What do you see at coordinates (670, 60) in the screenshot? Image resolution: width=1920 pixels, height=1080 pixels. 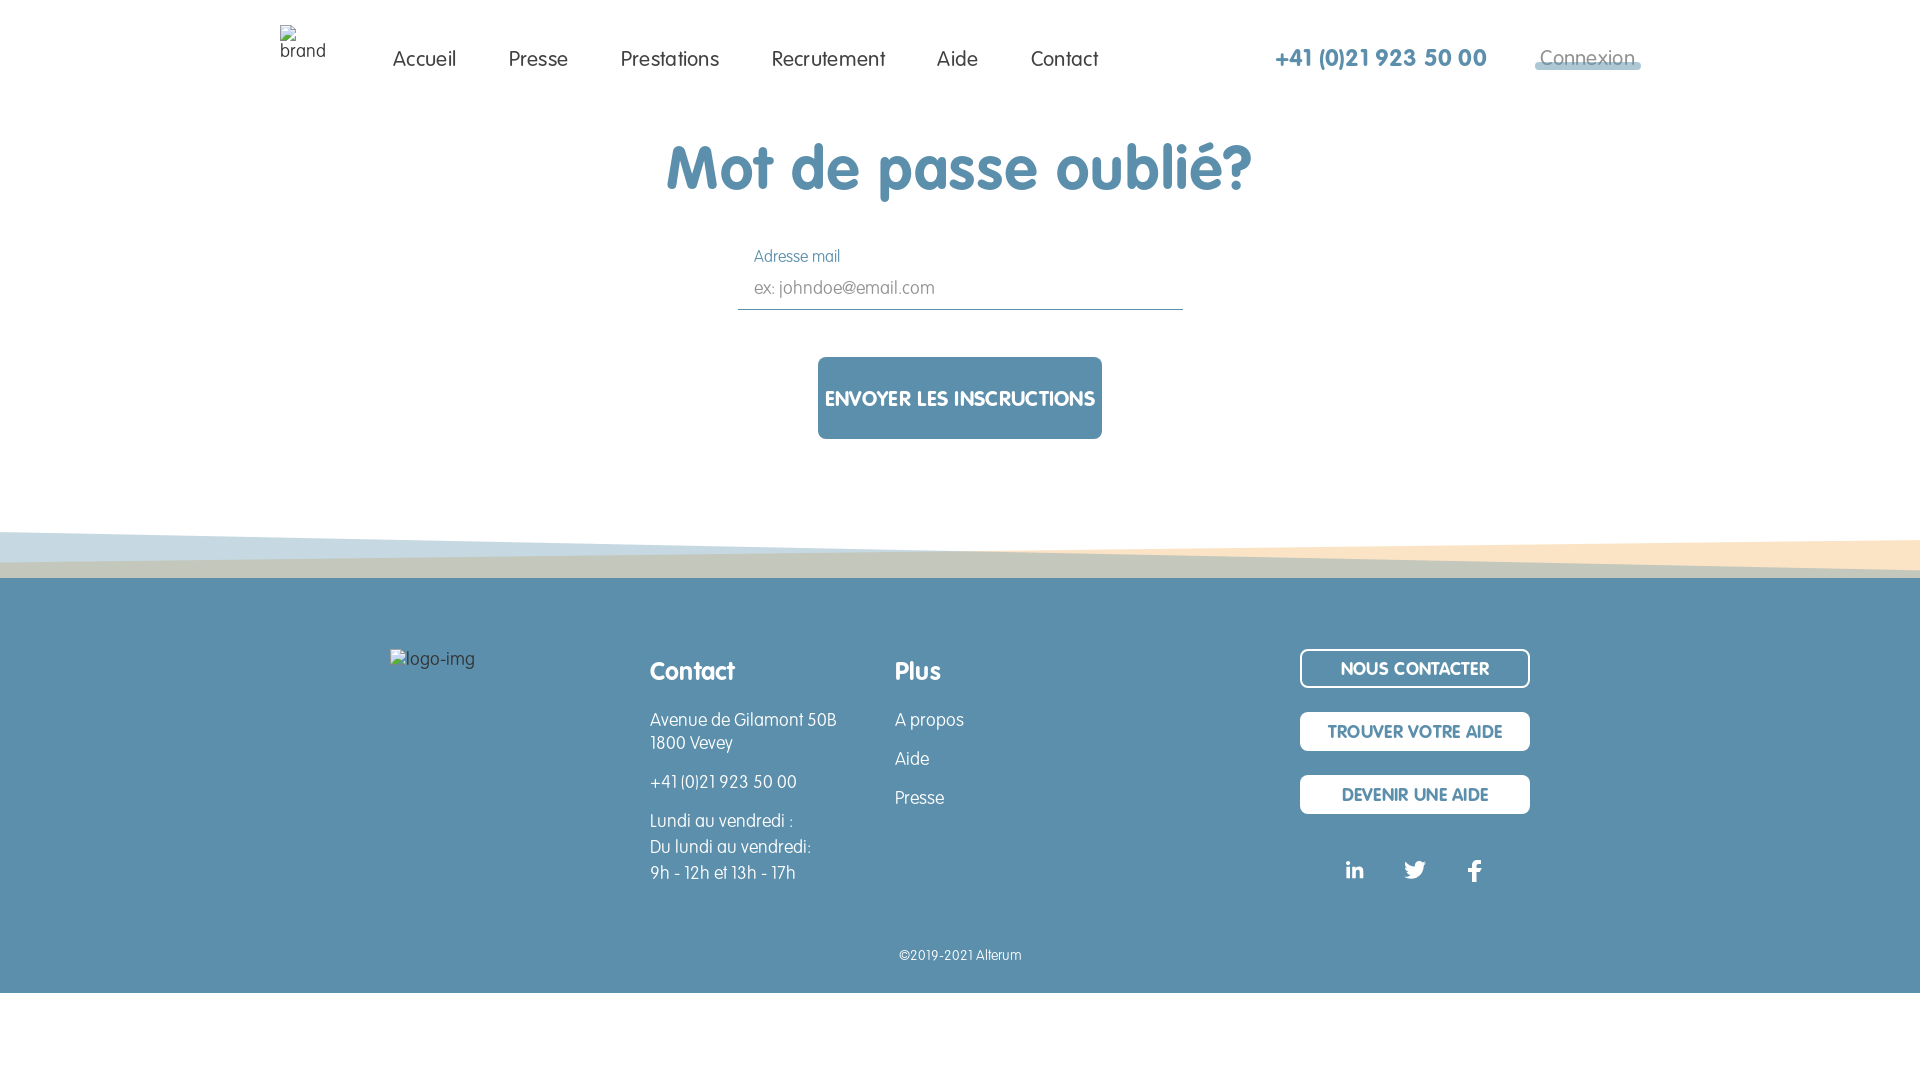 I see `Prestations` at bounding box center [670, 60].